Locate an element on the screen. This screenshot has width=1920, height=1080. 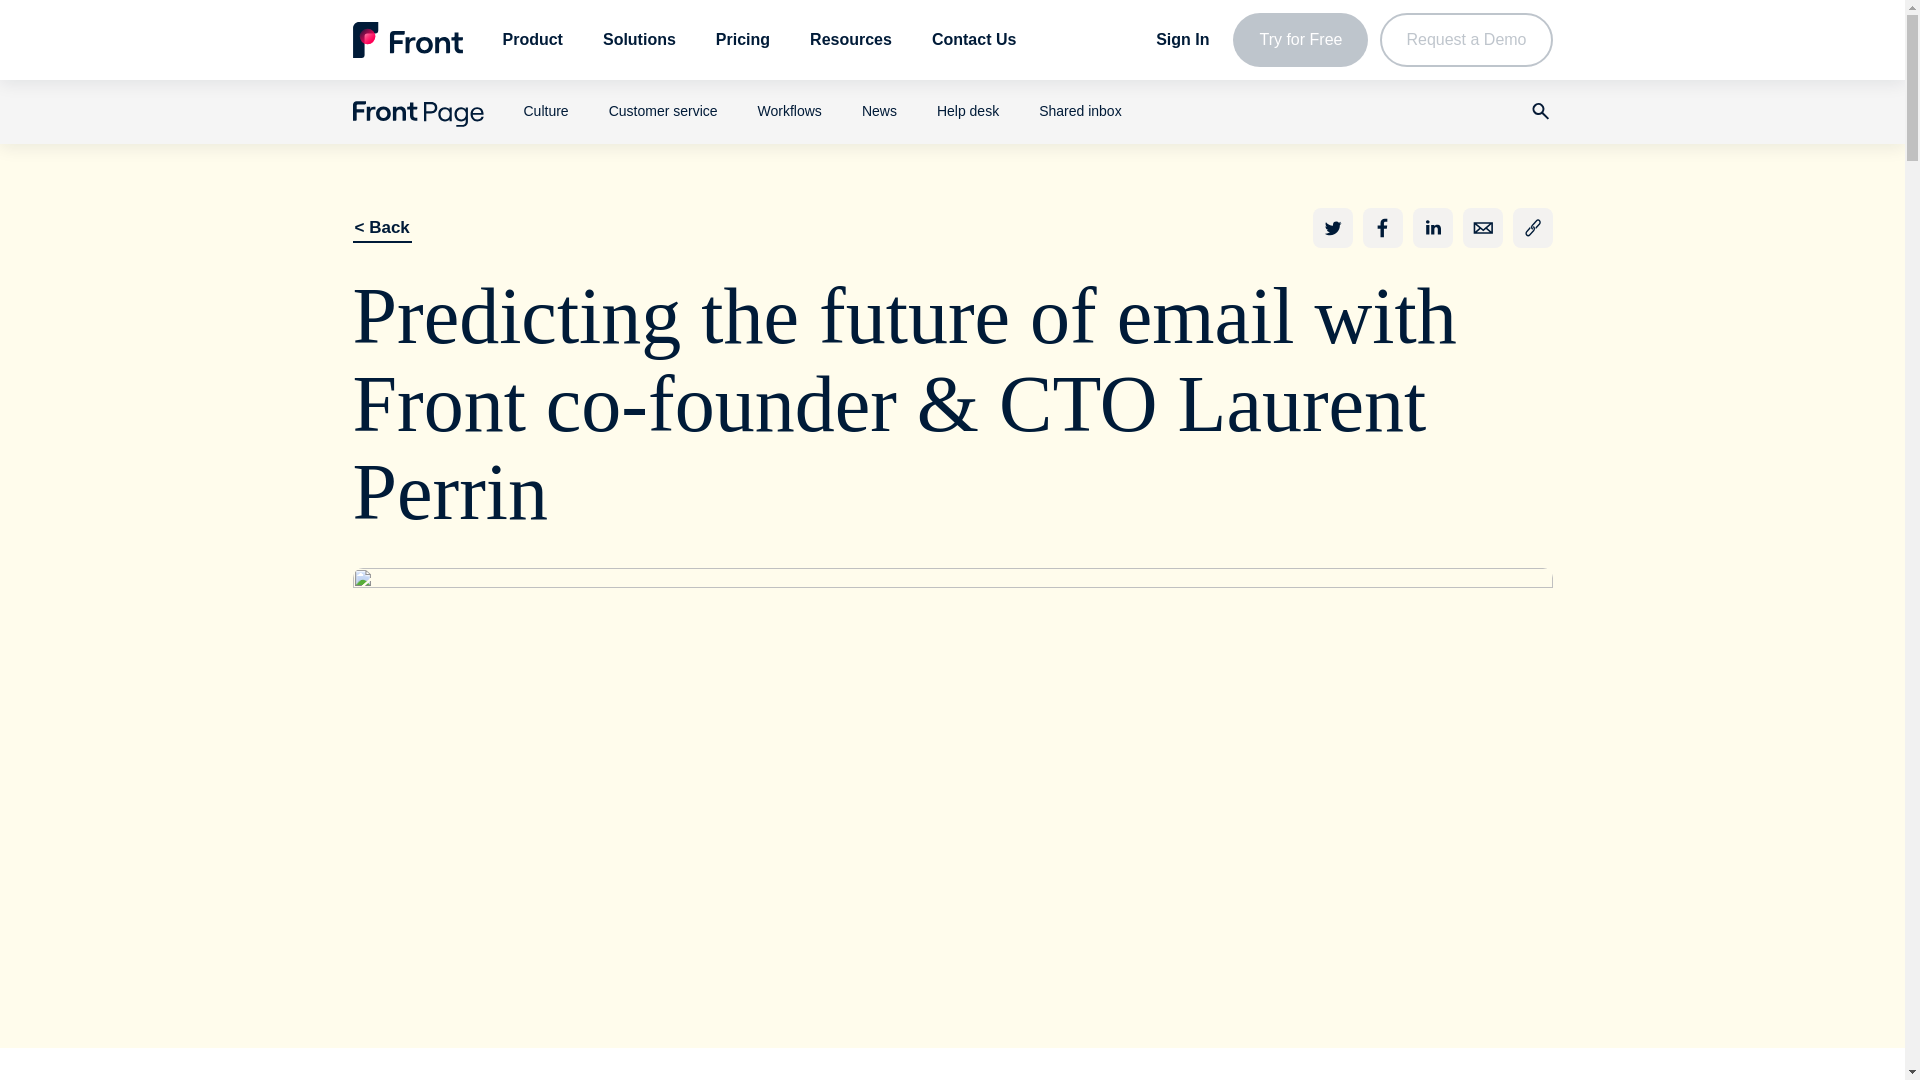
Contact Us is located at coordinates (973, 40).